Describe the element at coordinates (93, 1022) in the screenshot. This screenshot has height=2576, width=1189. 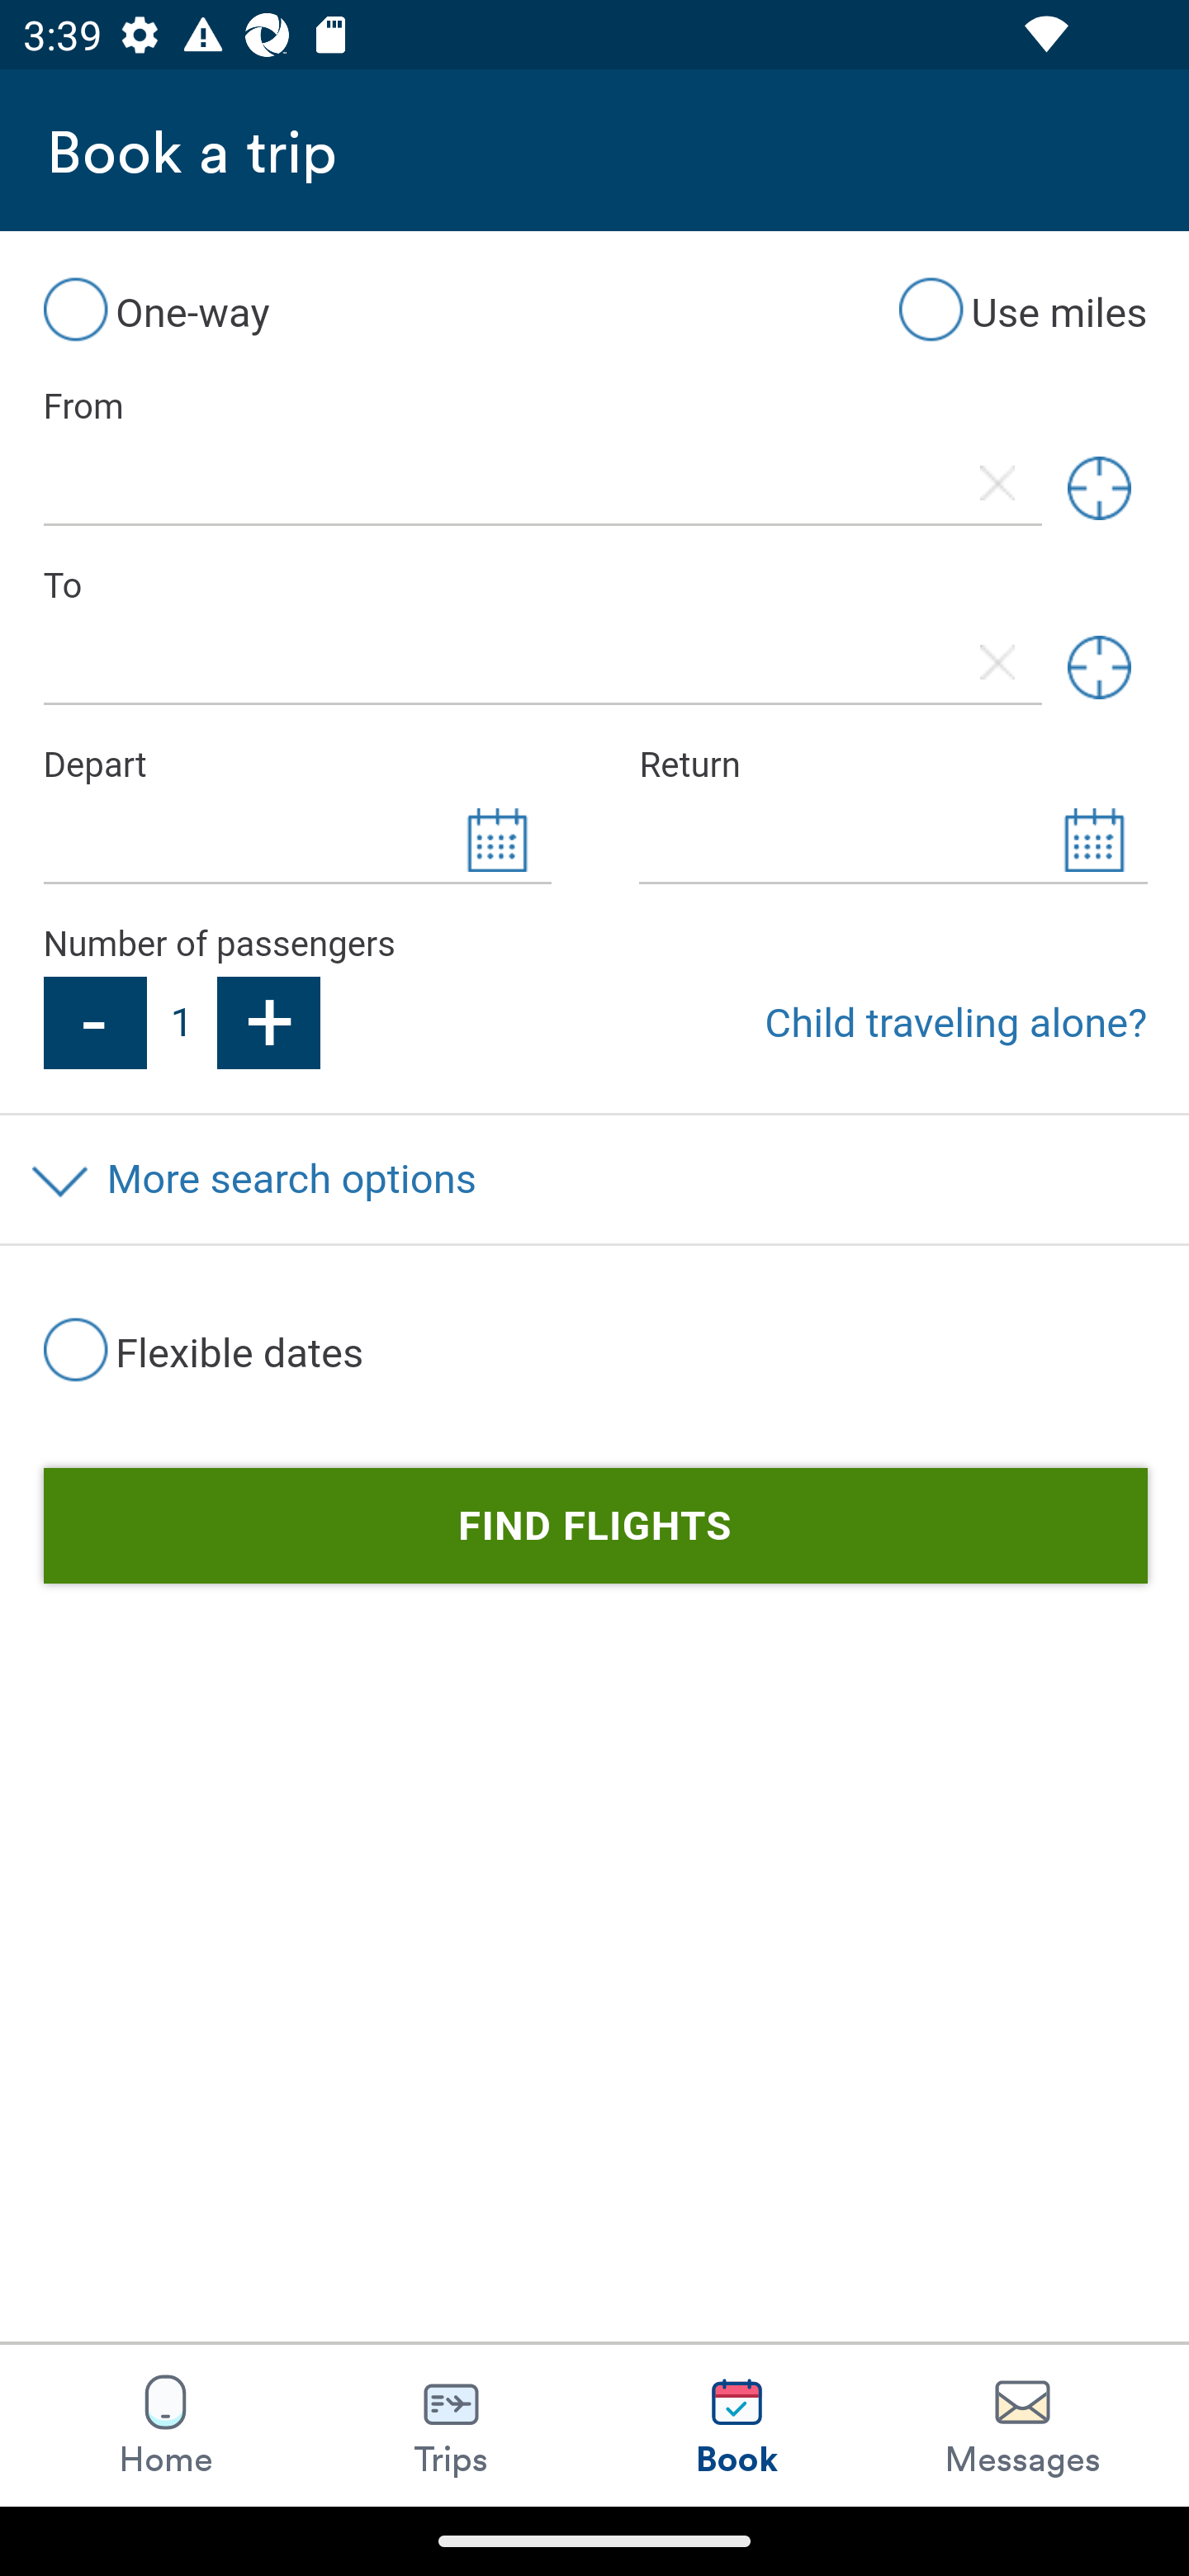
I see `-` at that location.